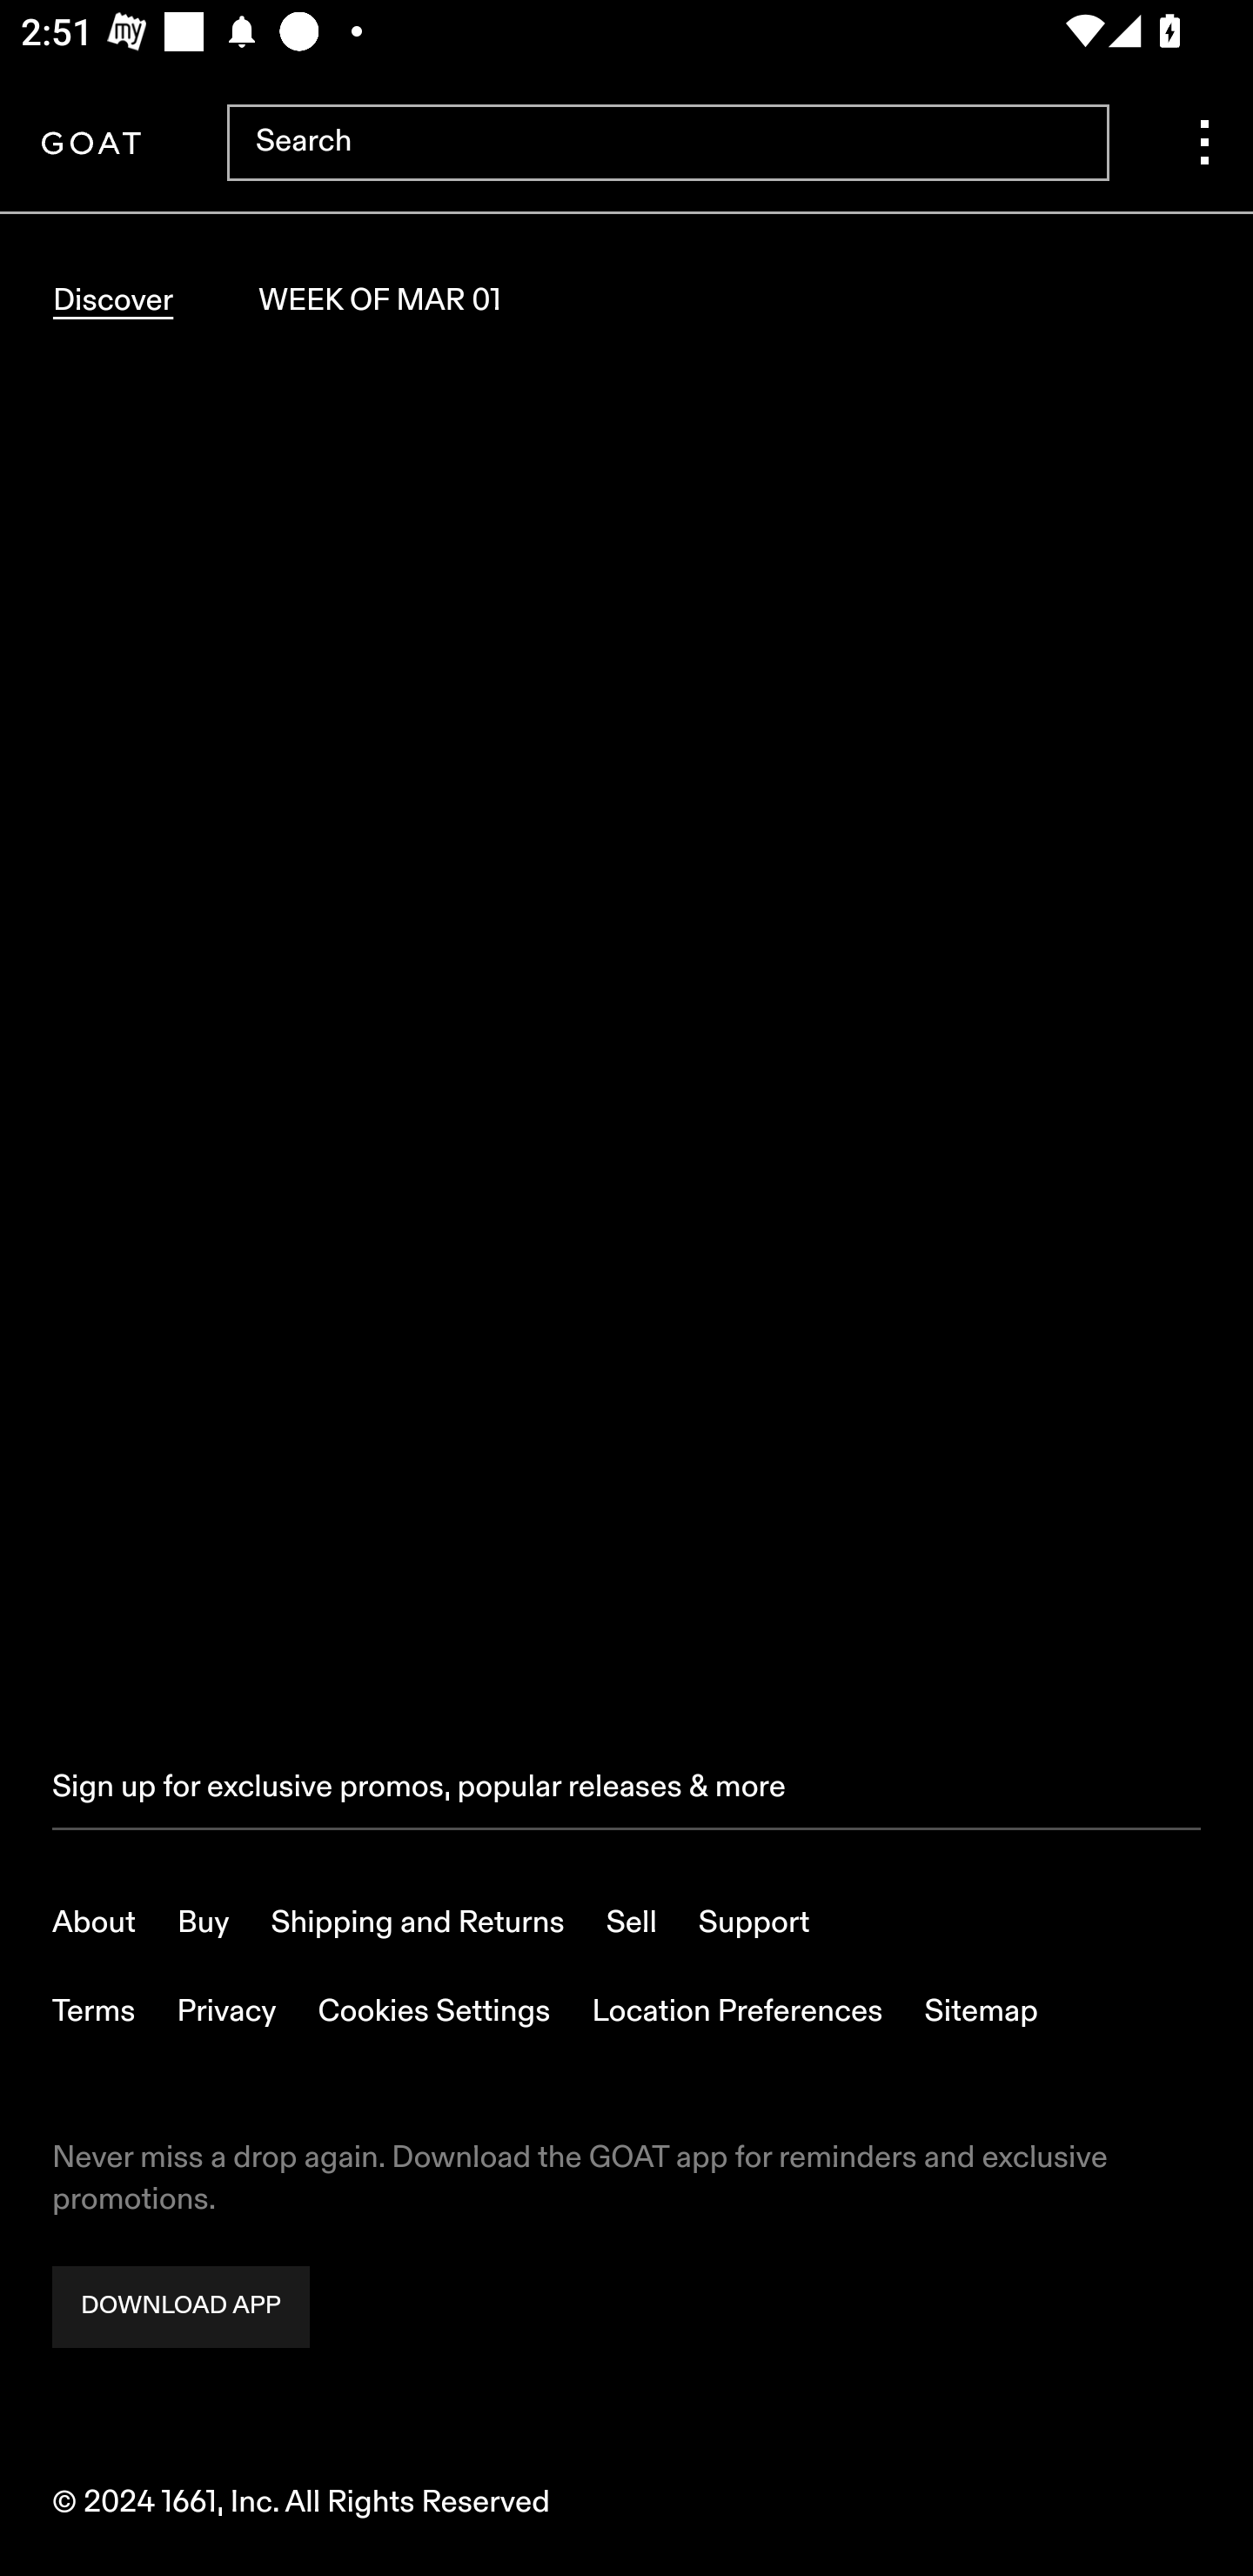  I want to click on Cookies Settings, so click(433, 2013).